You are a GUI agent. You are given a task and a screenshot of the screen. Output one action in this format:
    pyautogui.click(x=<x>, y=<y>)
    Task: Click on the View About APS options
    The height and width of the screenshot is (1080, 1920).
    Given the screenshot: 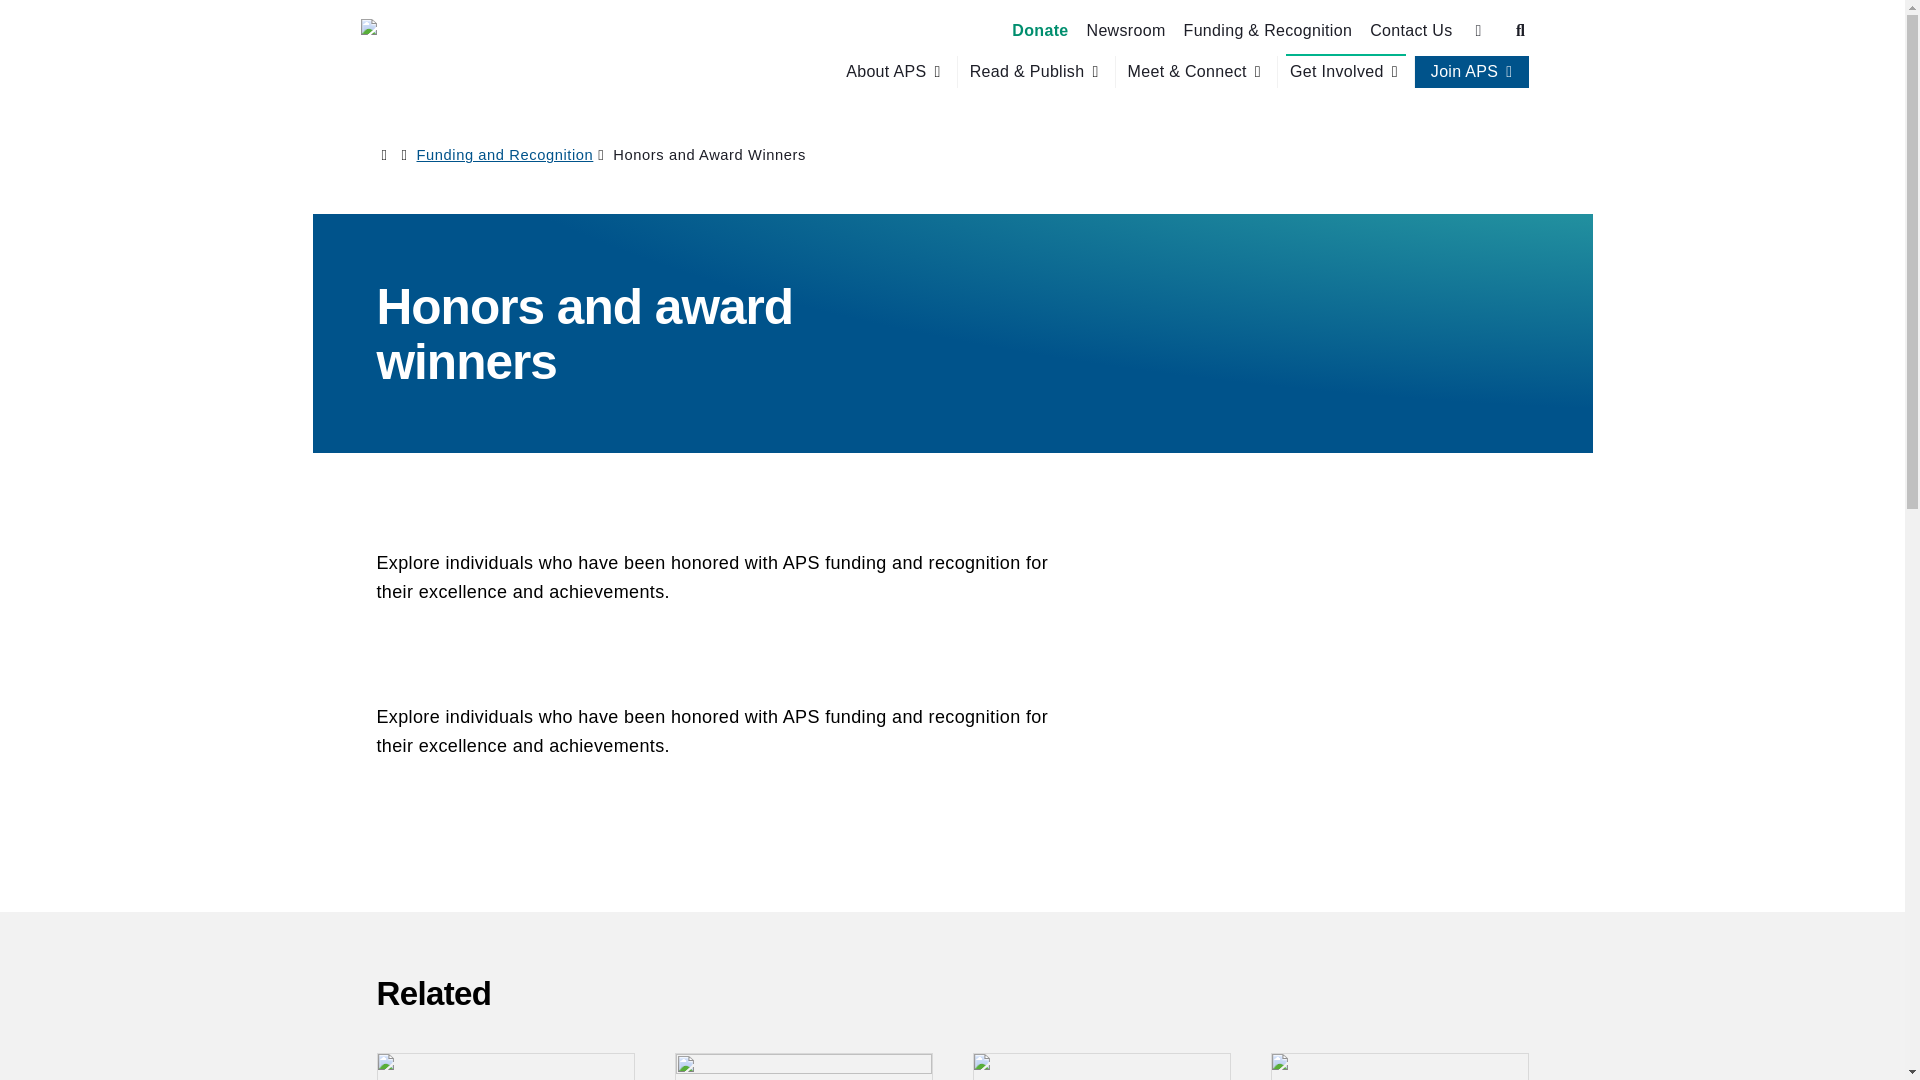 What is the action you would take?
    pyautogui.click(x=895, y=72)
    